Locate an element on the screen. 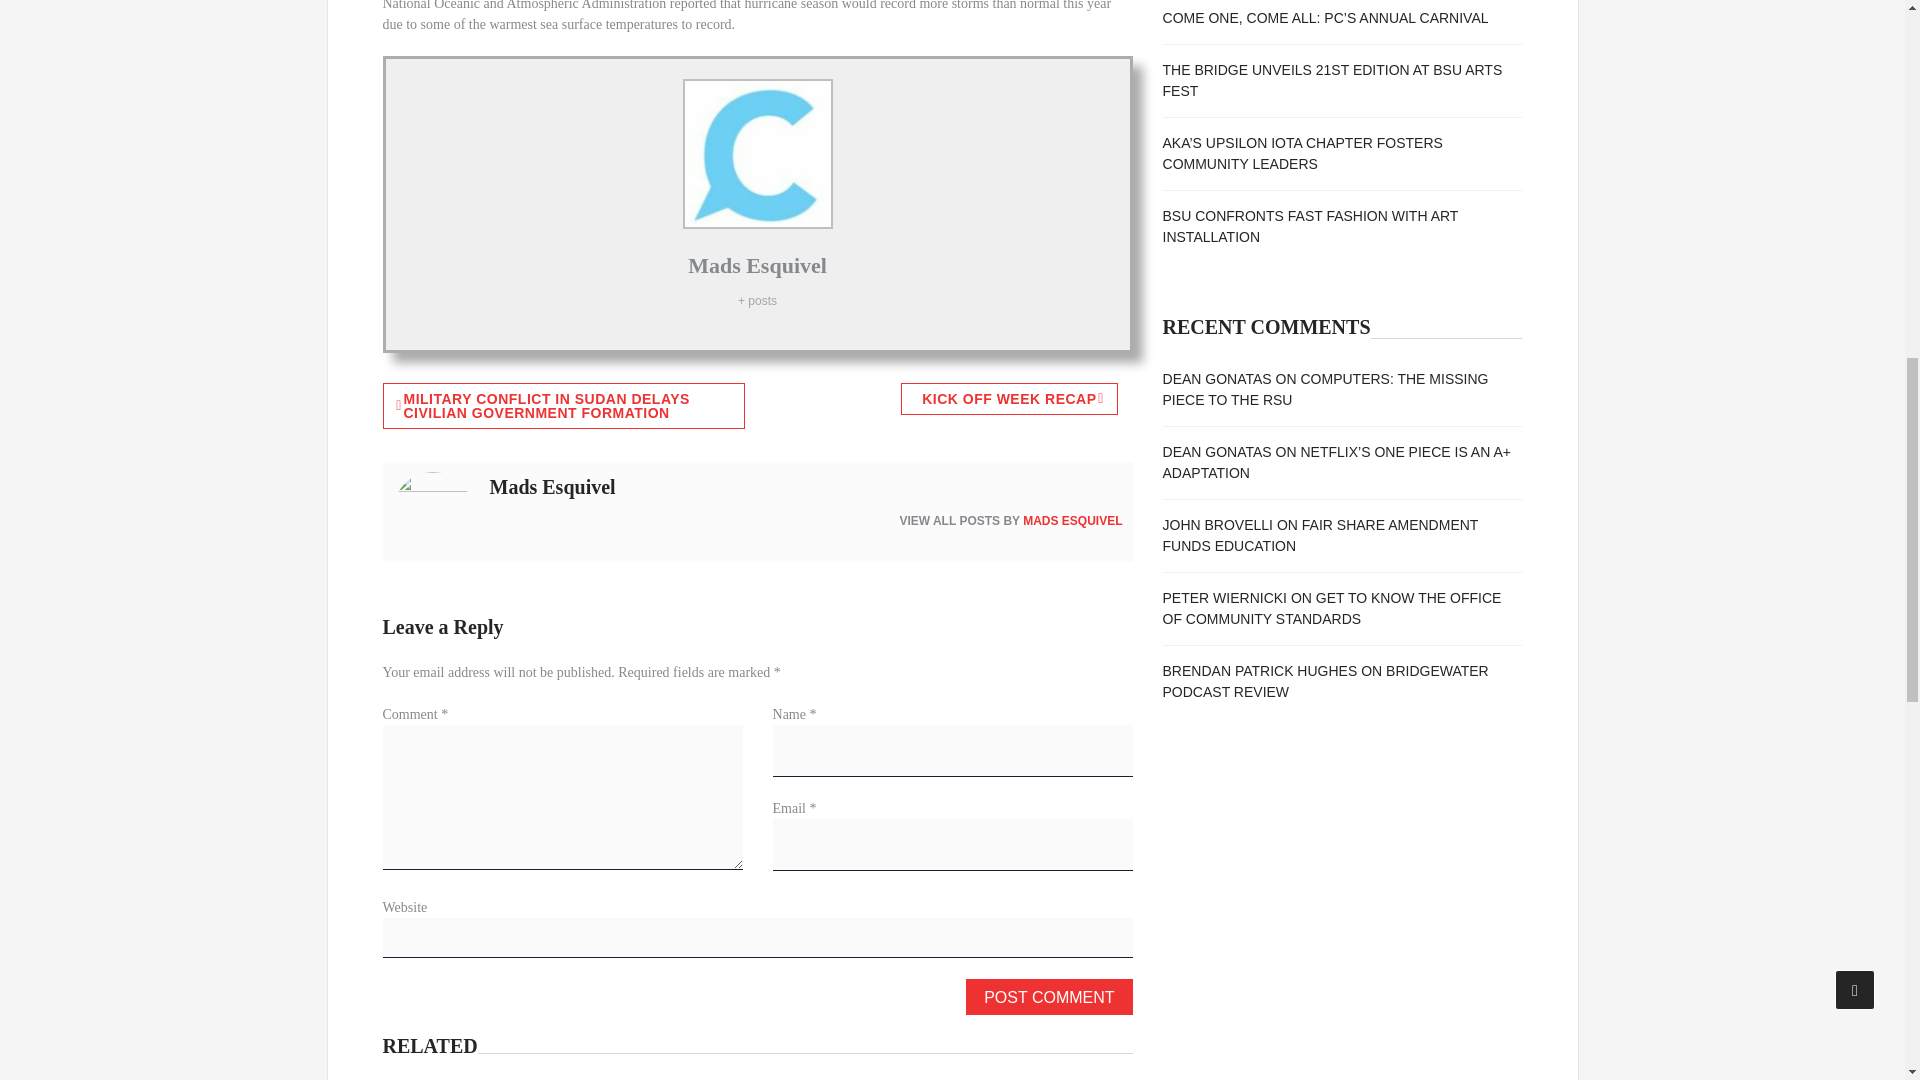 This screenshot has width=1920, height=1080. MADS ESQUIVEL is located at coordinates (1072, 521).